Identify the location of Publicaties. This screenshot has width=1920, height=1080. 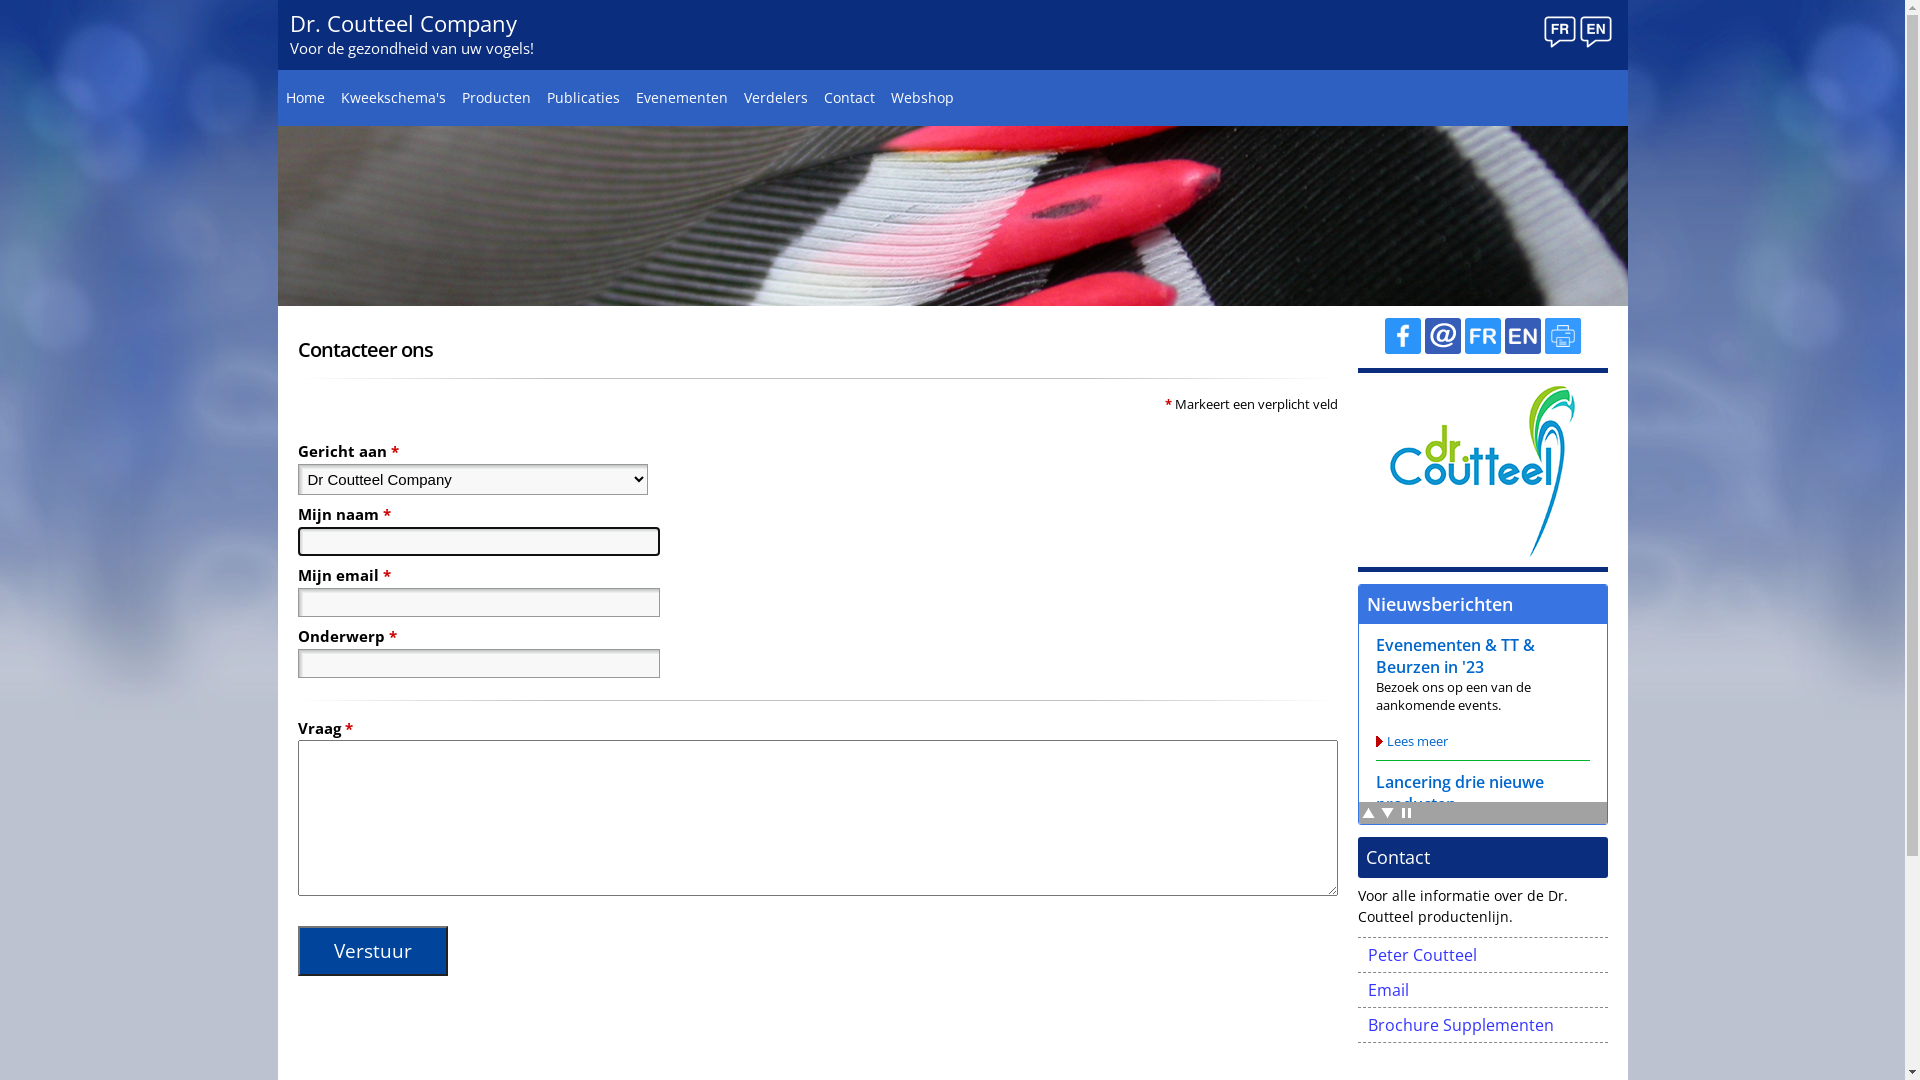
(582, 98).